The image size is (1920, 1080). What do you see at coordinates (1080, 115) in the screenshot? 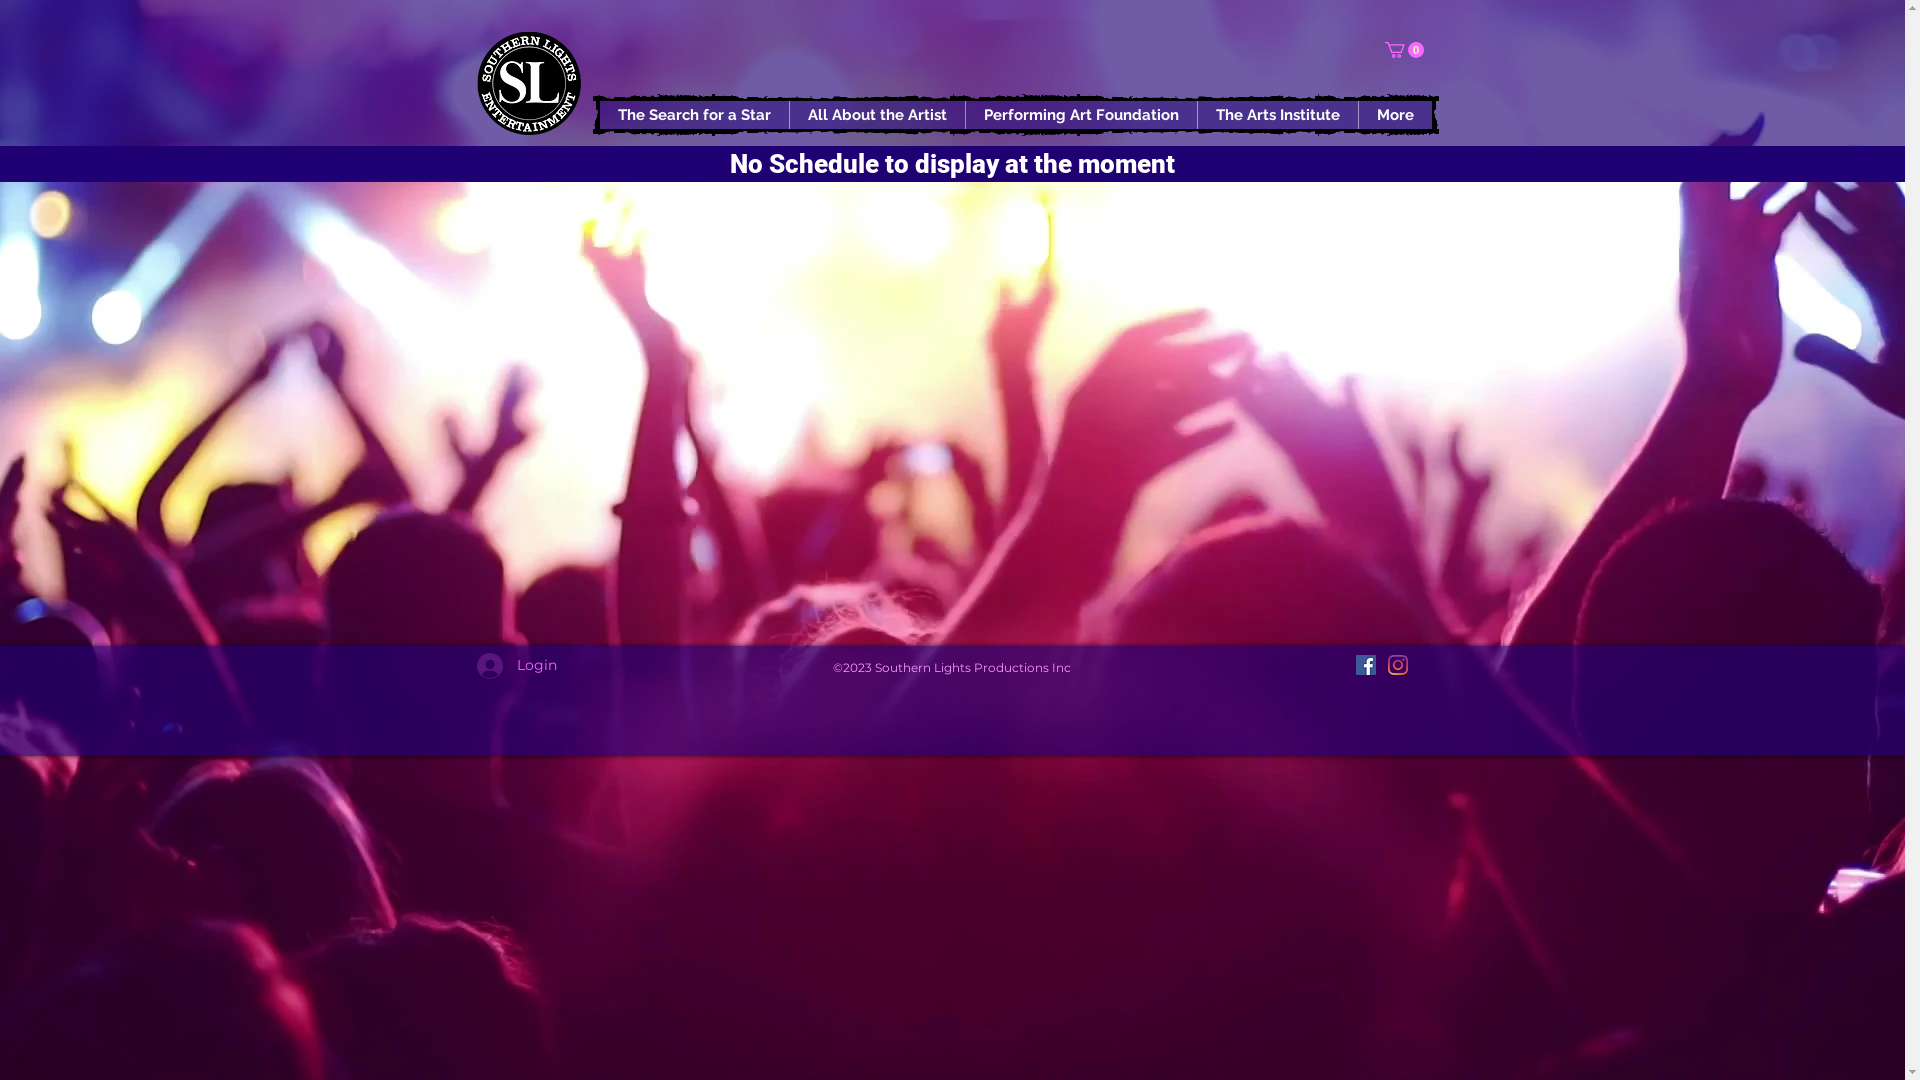
I see `Performing Art Foundation` at bounding box center [1080, 115].